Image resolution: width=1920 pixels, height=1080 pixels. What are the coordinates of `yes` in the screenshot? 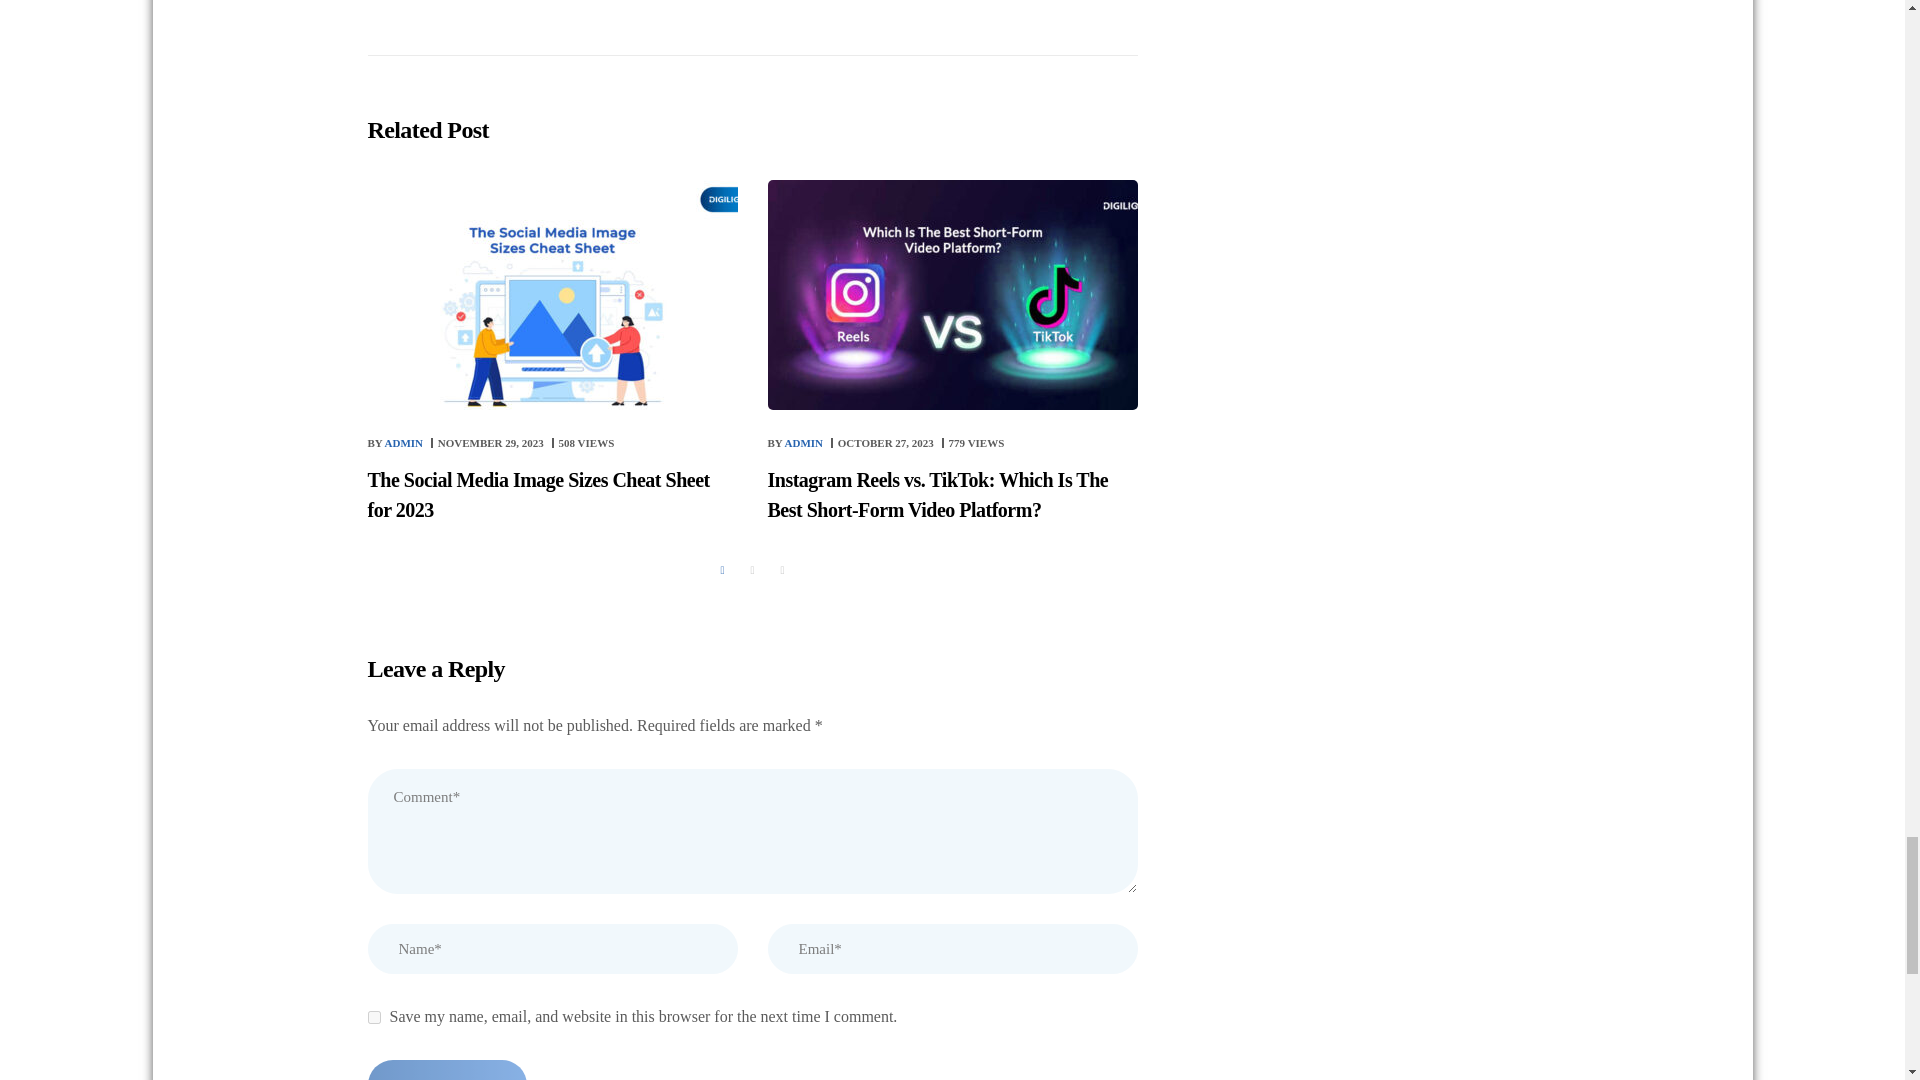 It's located at (374, 1016).